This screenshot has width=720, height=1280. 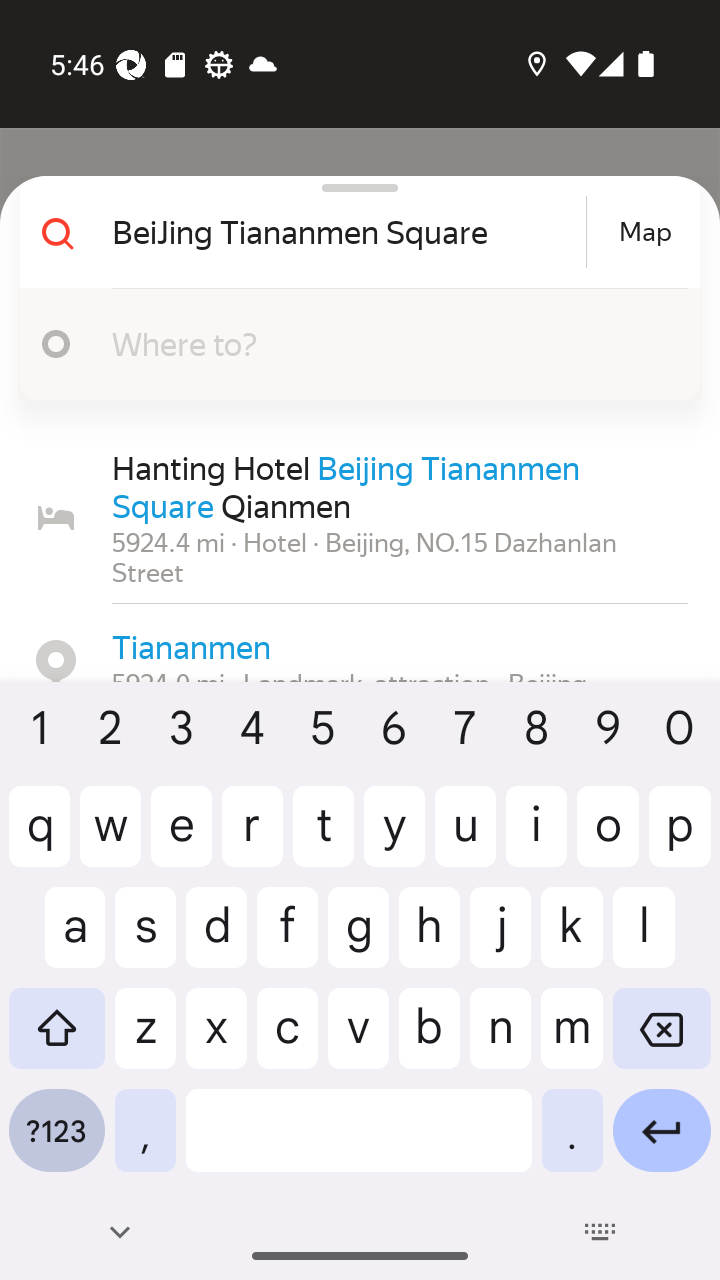 What do you see at coordinates (346, 232) in the screenshot?
I see `BeiJing Tiananmen Square` at bounding box center [346, 232].